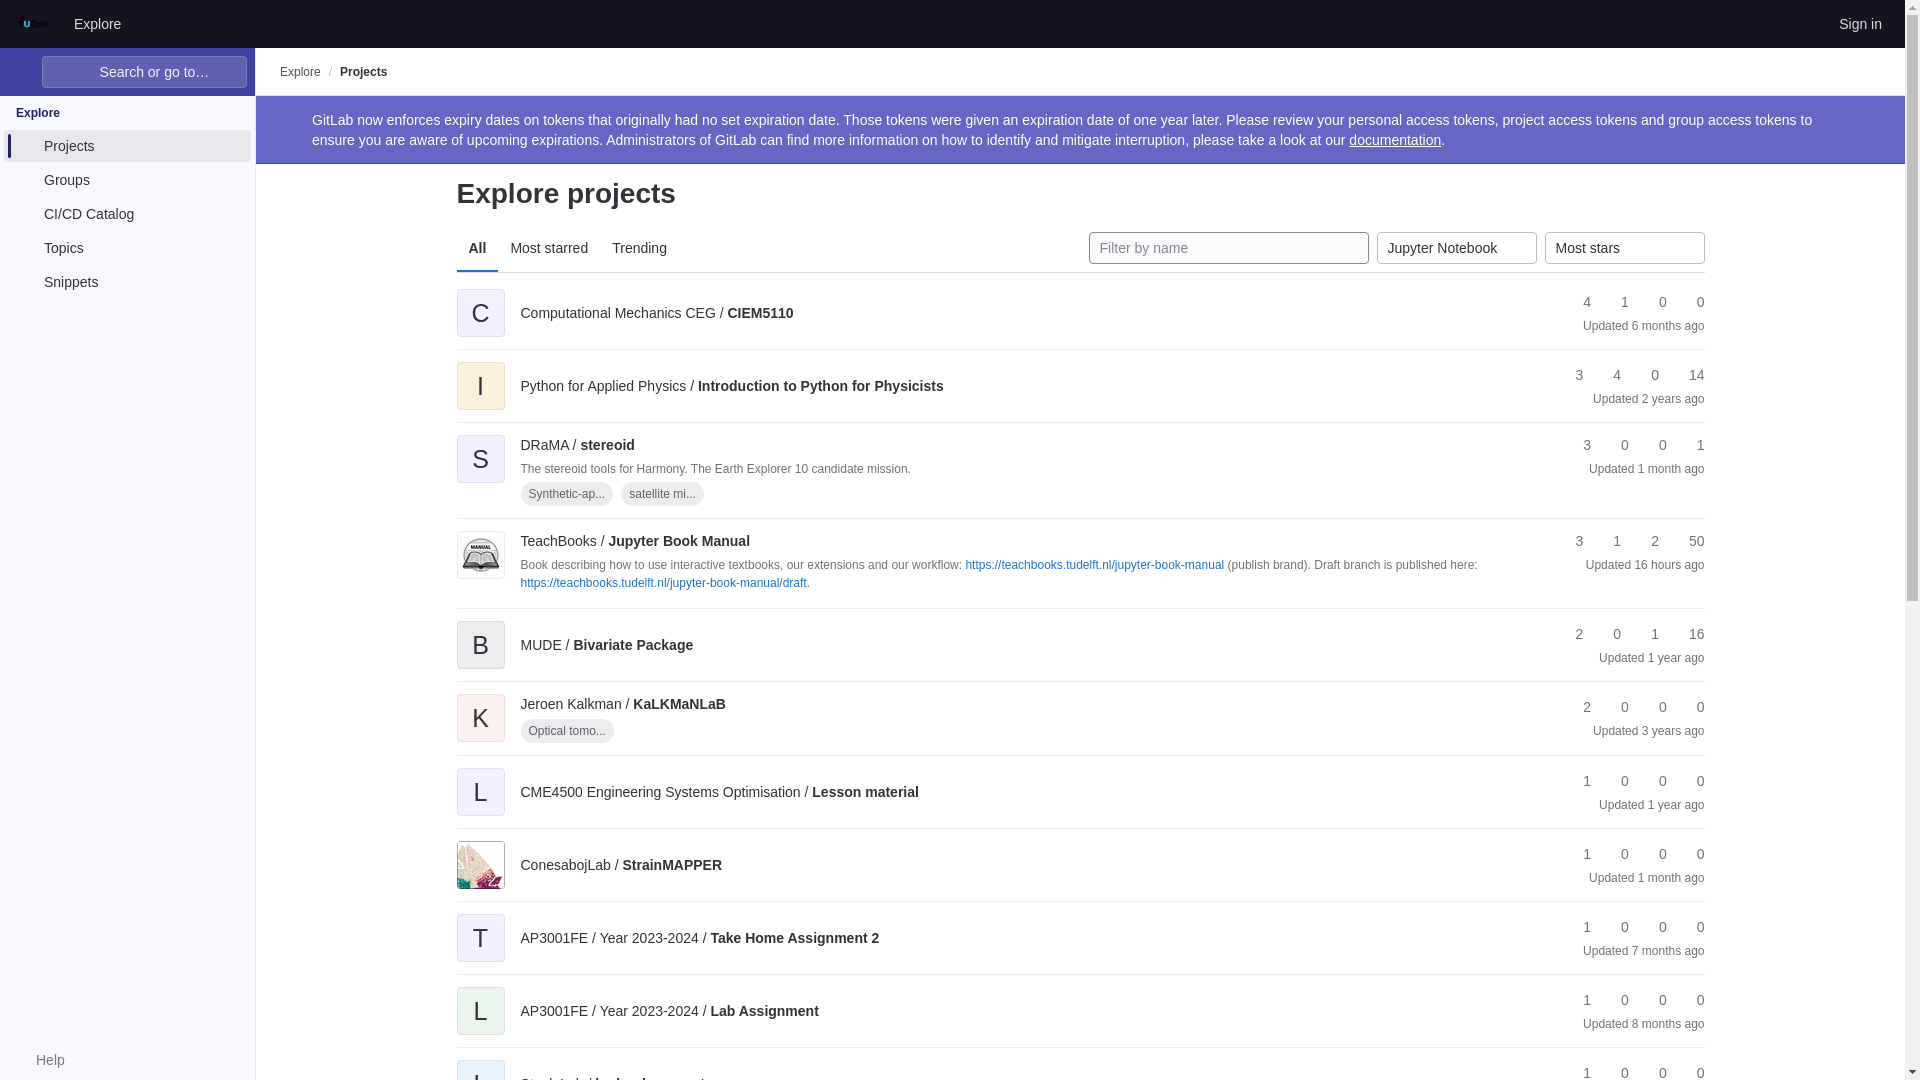 This screenshot has width=1920, height=1080. What do you see at coordinates (1616, 302) in the screenshot?
I see `Forks` at bounding box center [1616, 302].